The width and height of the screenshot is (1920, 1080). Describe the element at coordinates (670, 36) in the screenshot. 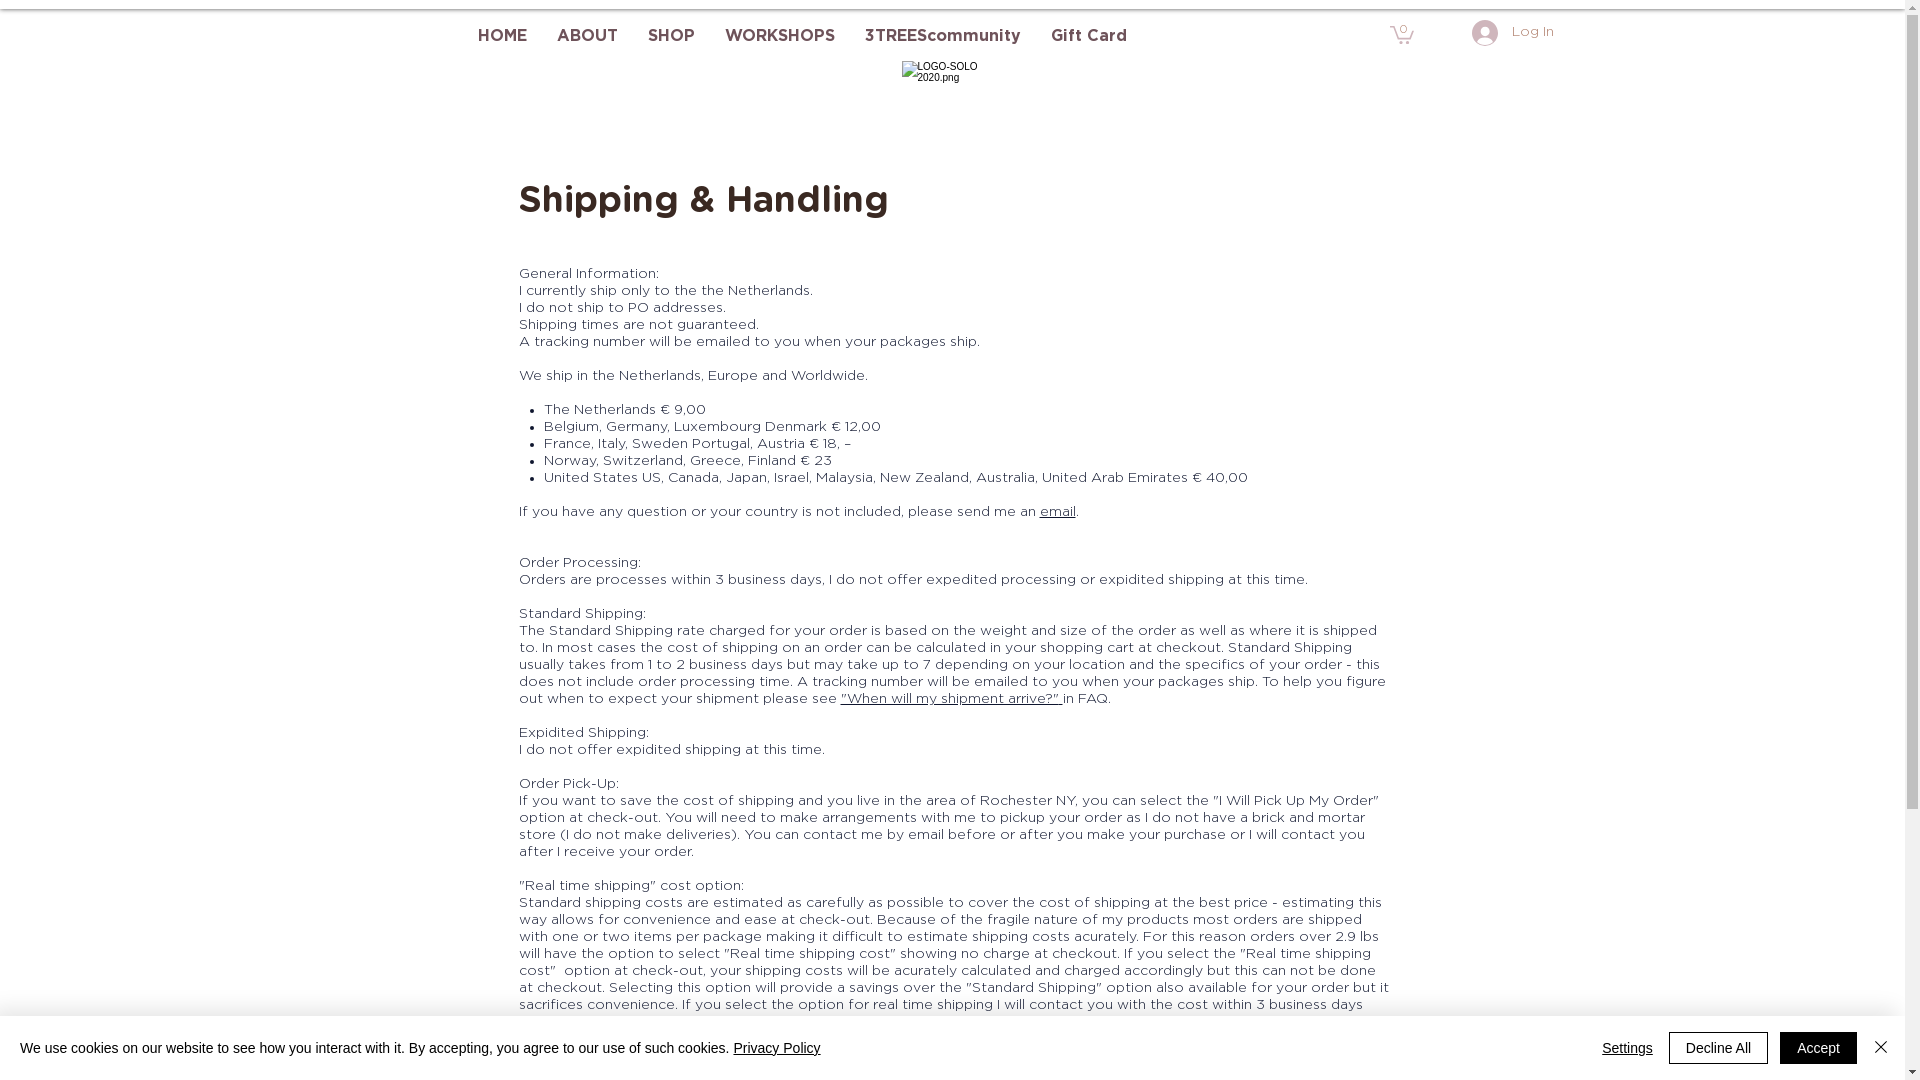

I see `SHOP` at that location.